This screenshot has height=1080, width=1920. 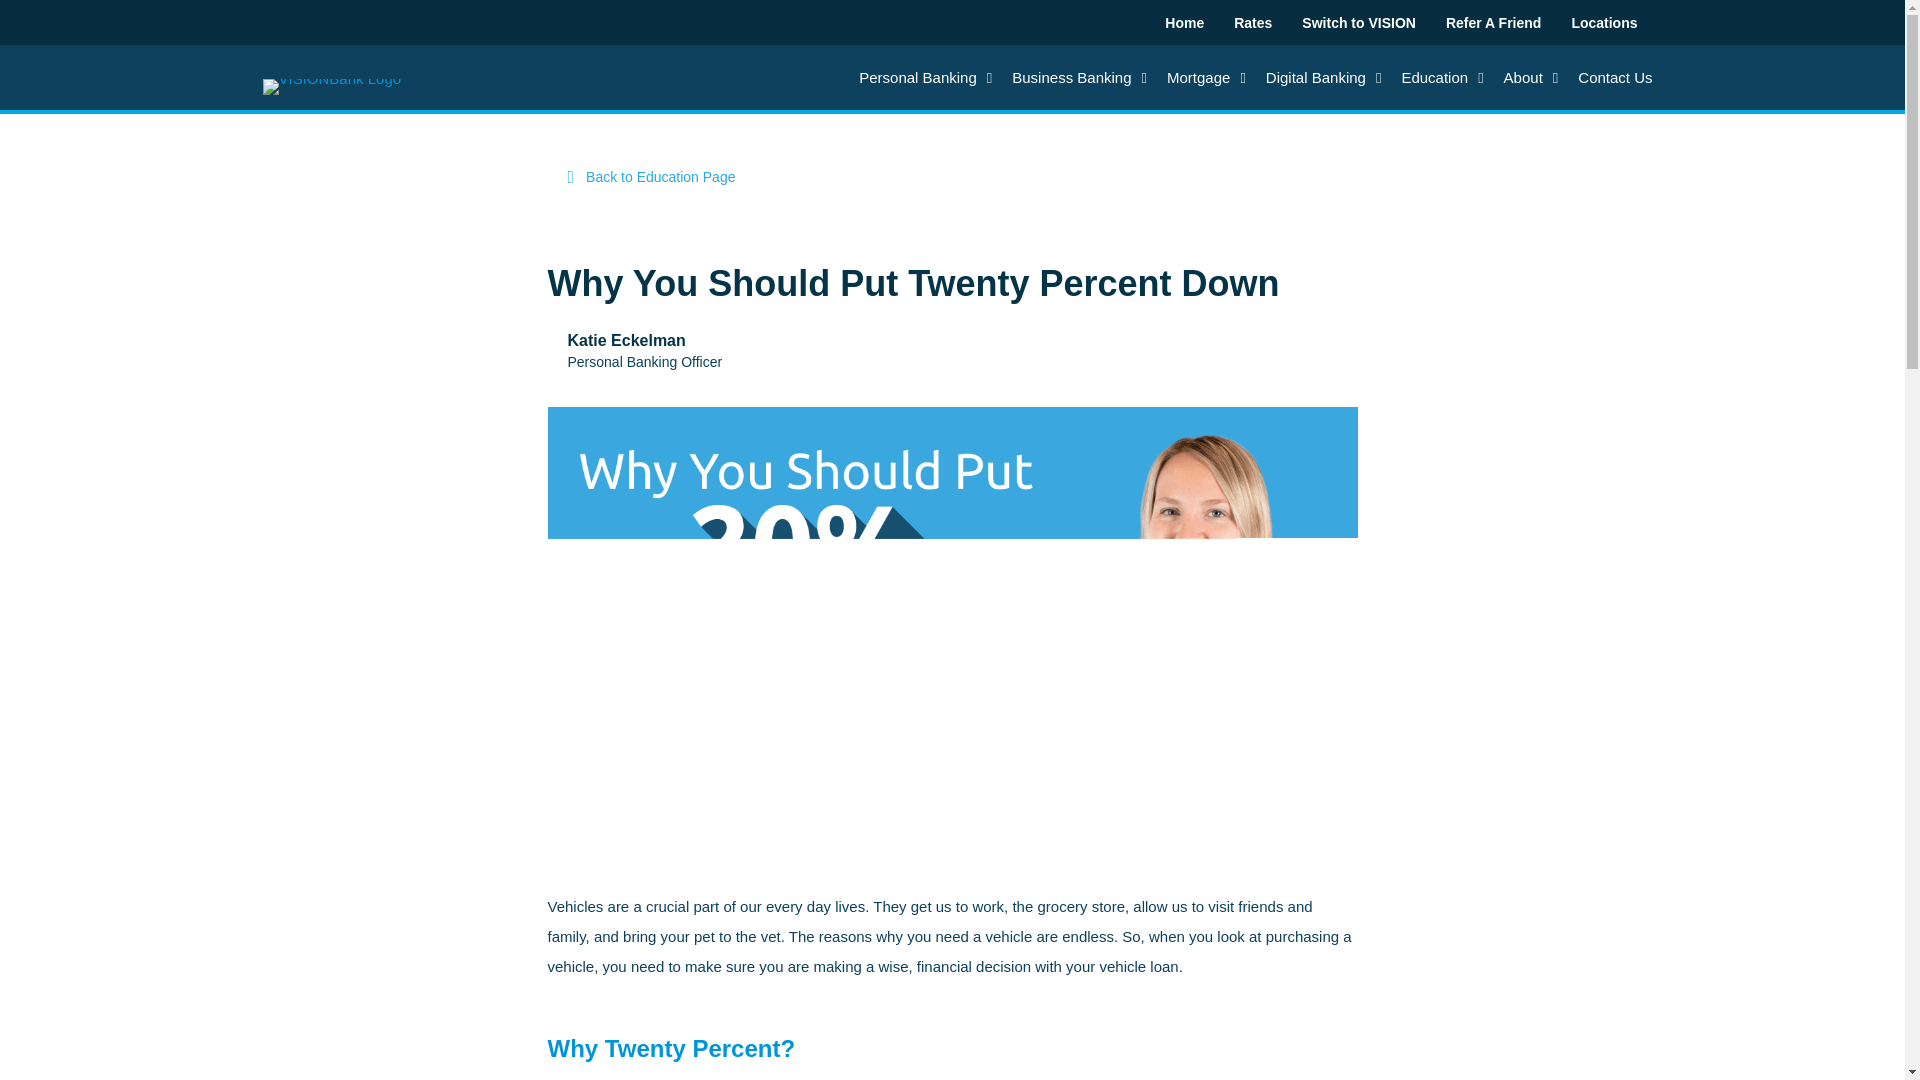 I want to click on Education, so click(x=1442, y=76).